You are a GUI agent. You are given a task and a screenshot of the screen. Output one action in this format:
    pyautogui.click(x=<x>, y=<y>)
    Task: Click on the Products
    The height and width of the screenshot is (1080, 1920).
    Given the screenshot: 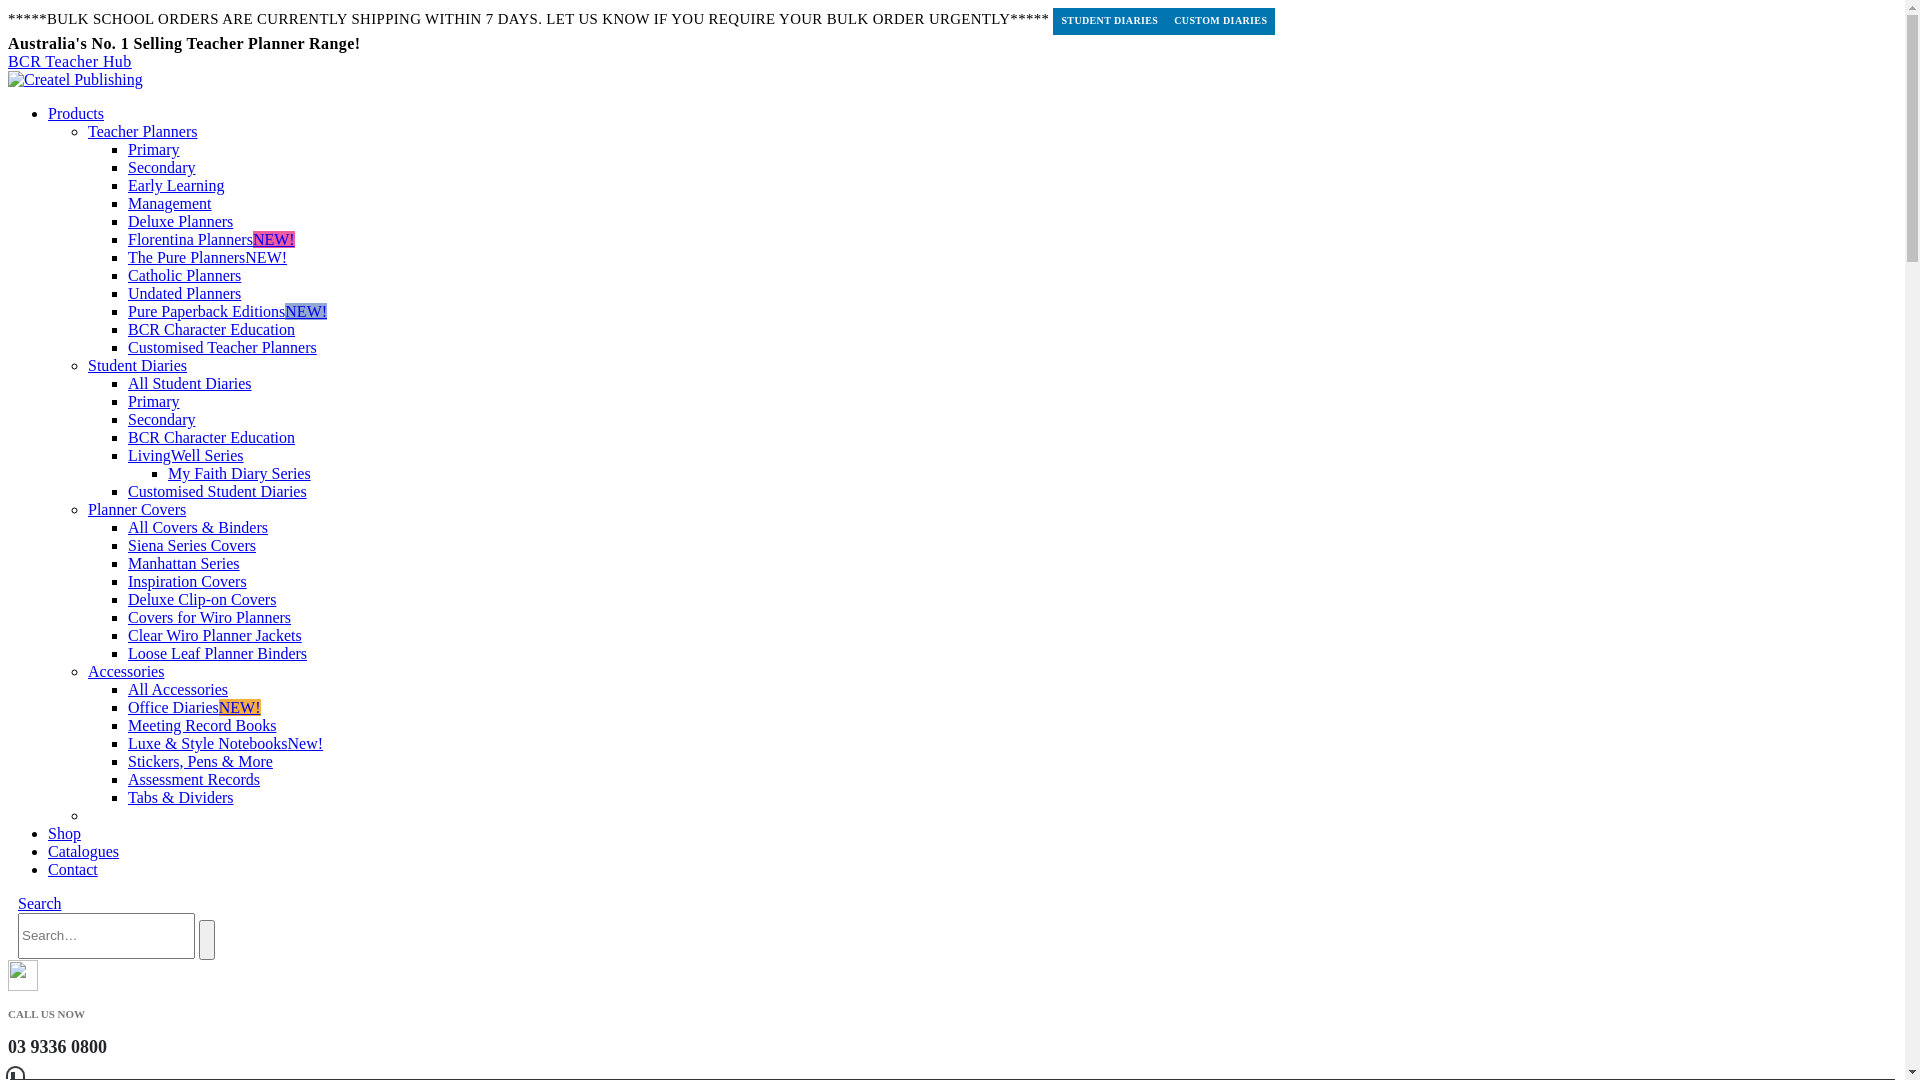 What is the action you would take?
    pyautogui.click(x=76, y=114)
    